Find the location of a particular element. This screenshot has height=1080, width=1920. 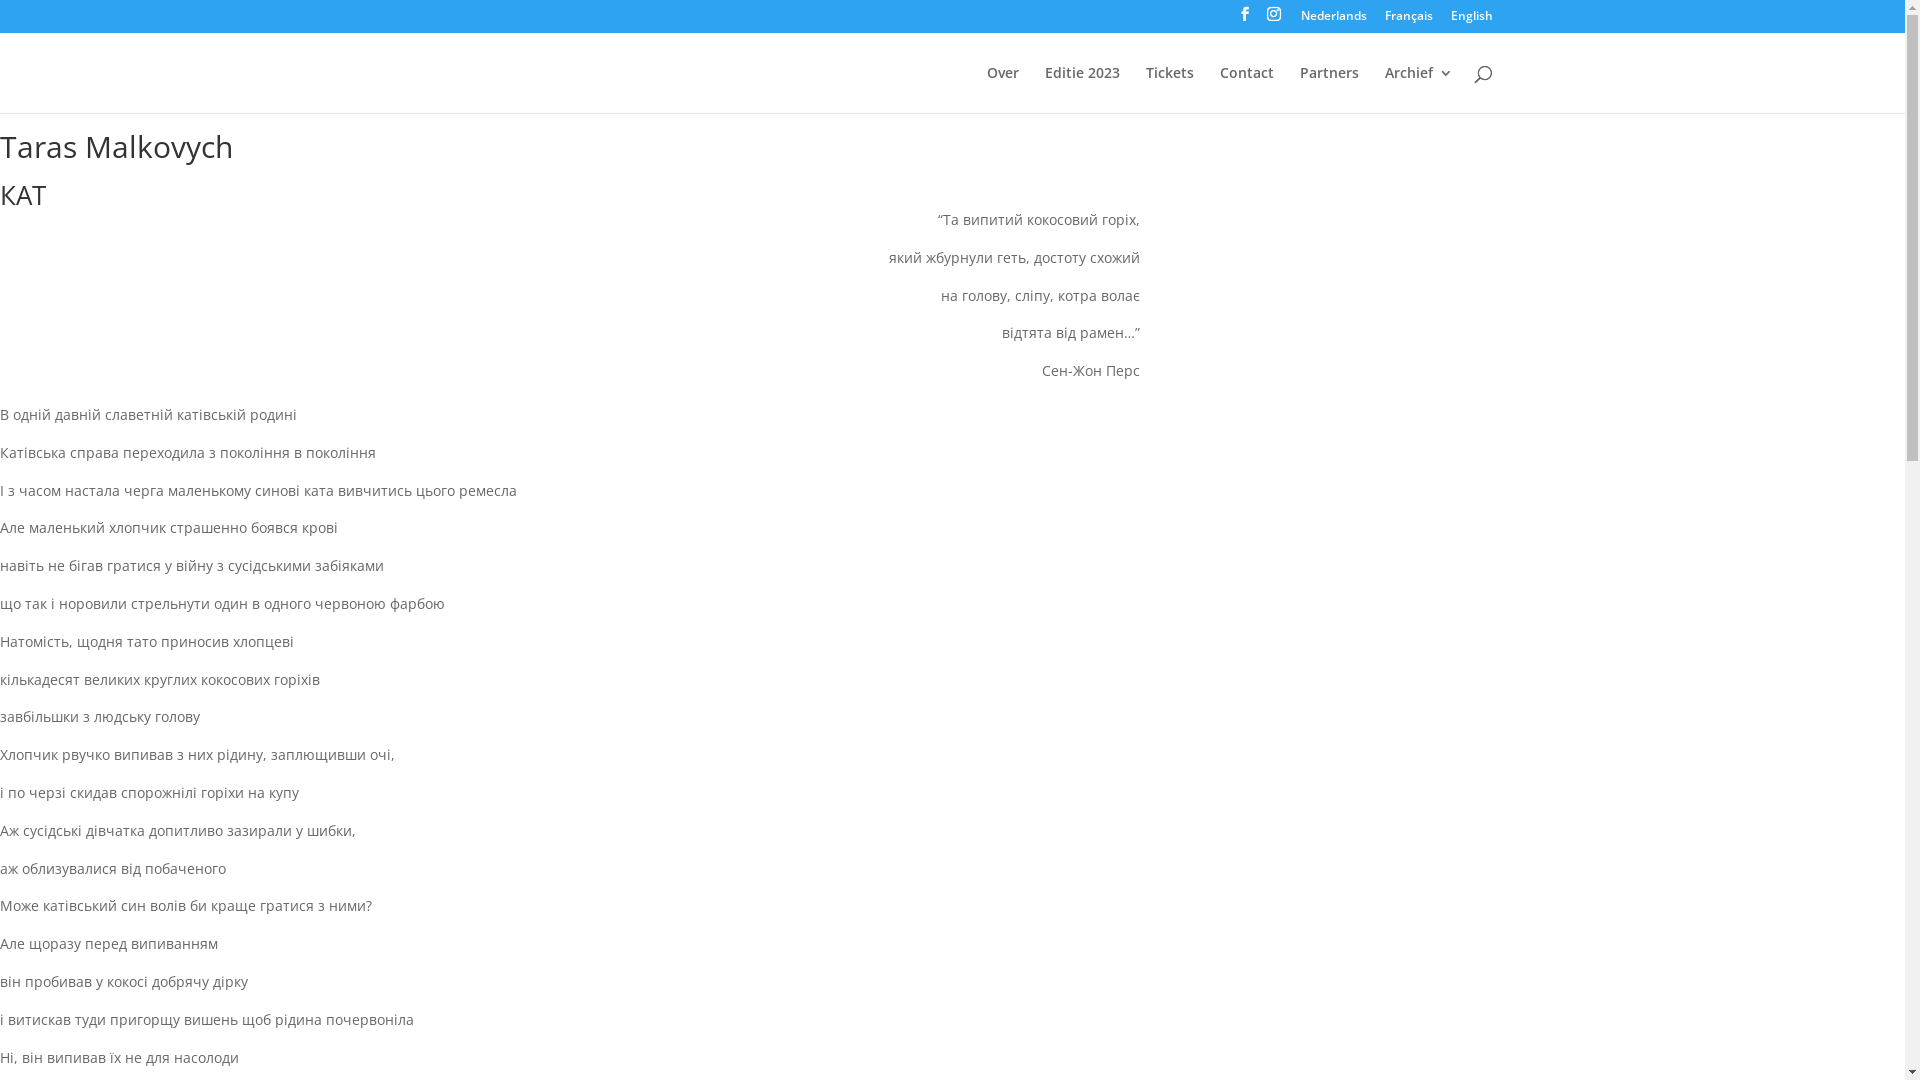

English is located at coordinates (1471, 20).